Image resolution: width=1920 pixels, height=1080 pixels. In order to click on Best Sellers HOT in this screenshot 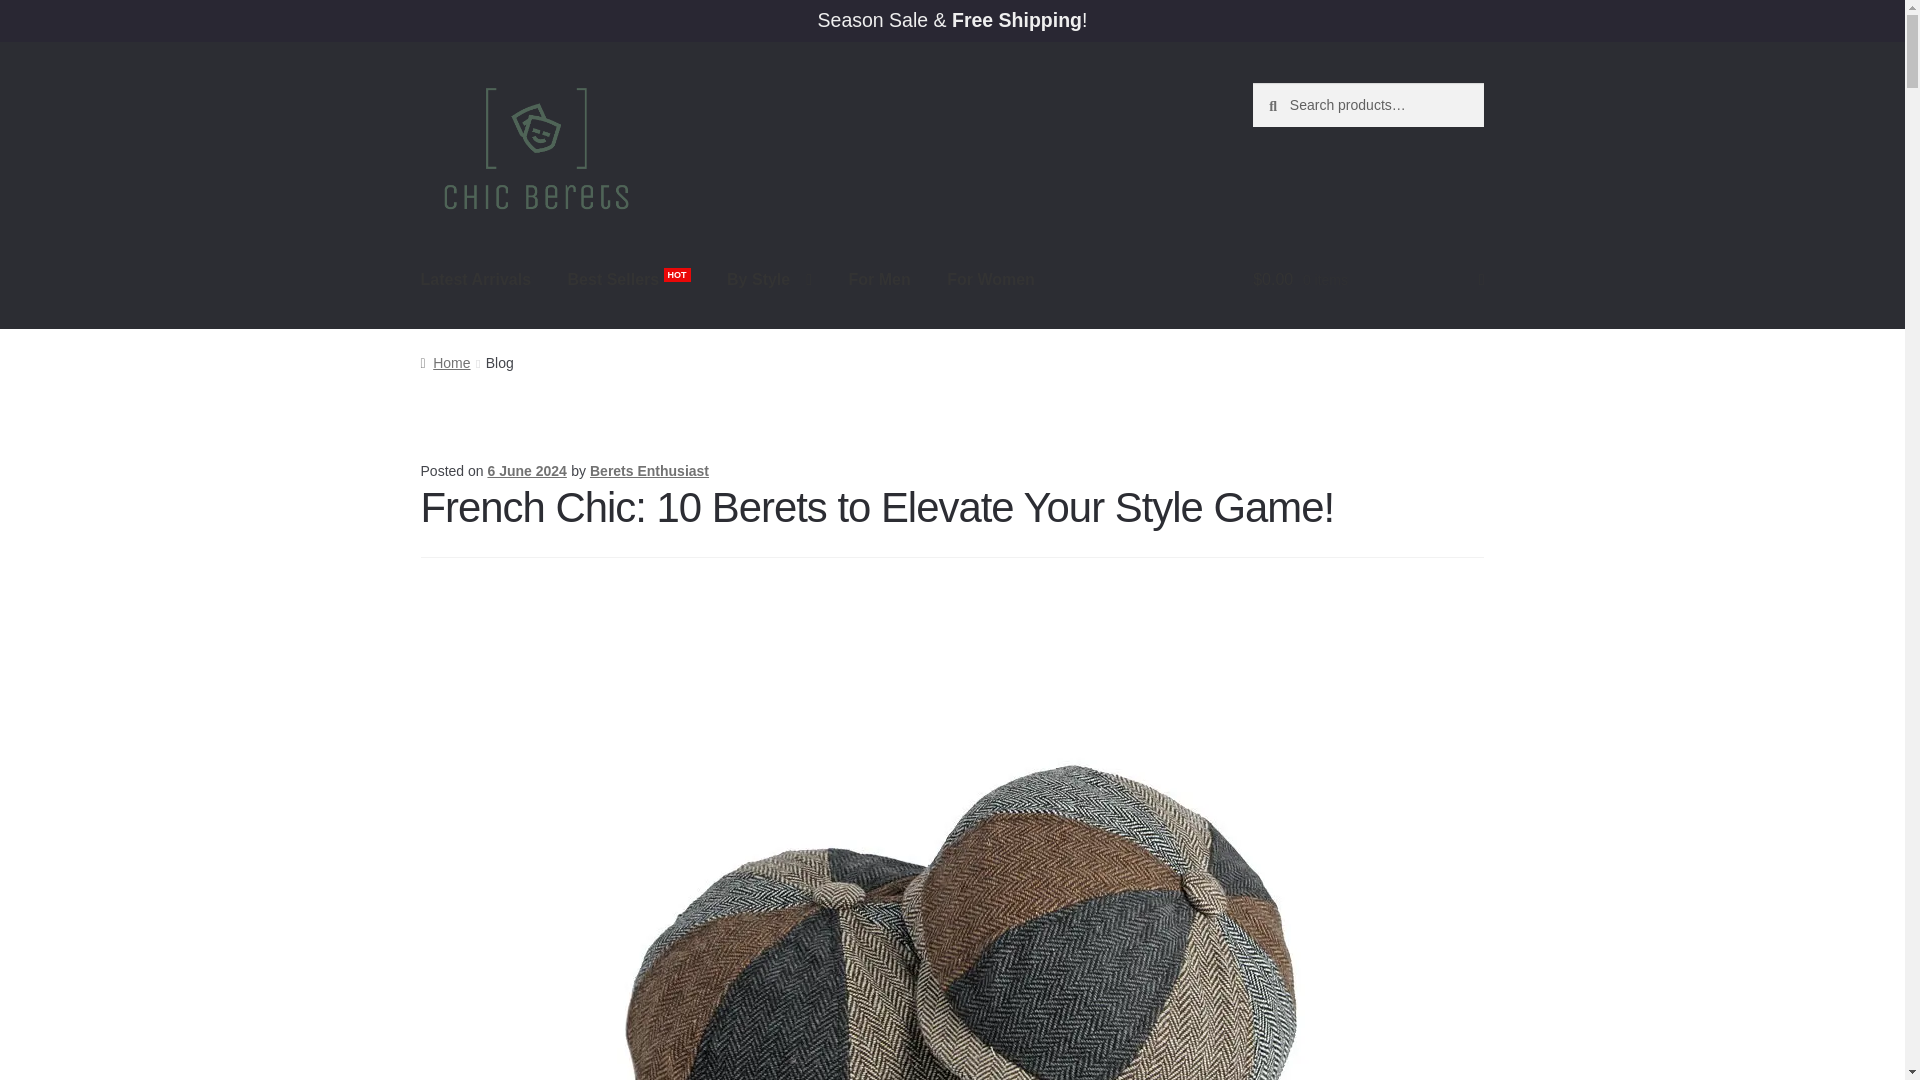, I will do `click(629, 279)`.